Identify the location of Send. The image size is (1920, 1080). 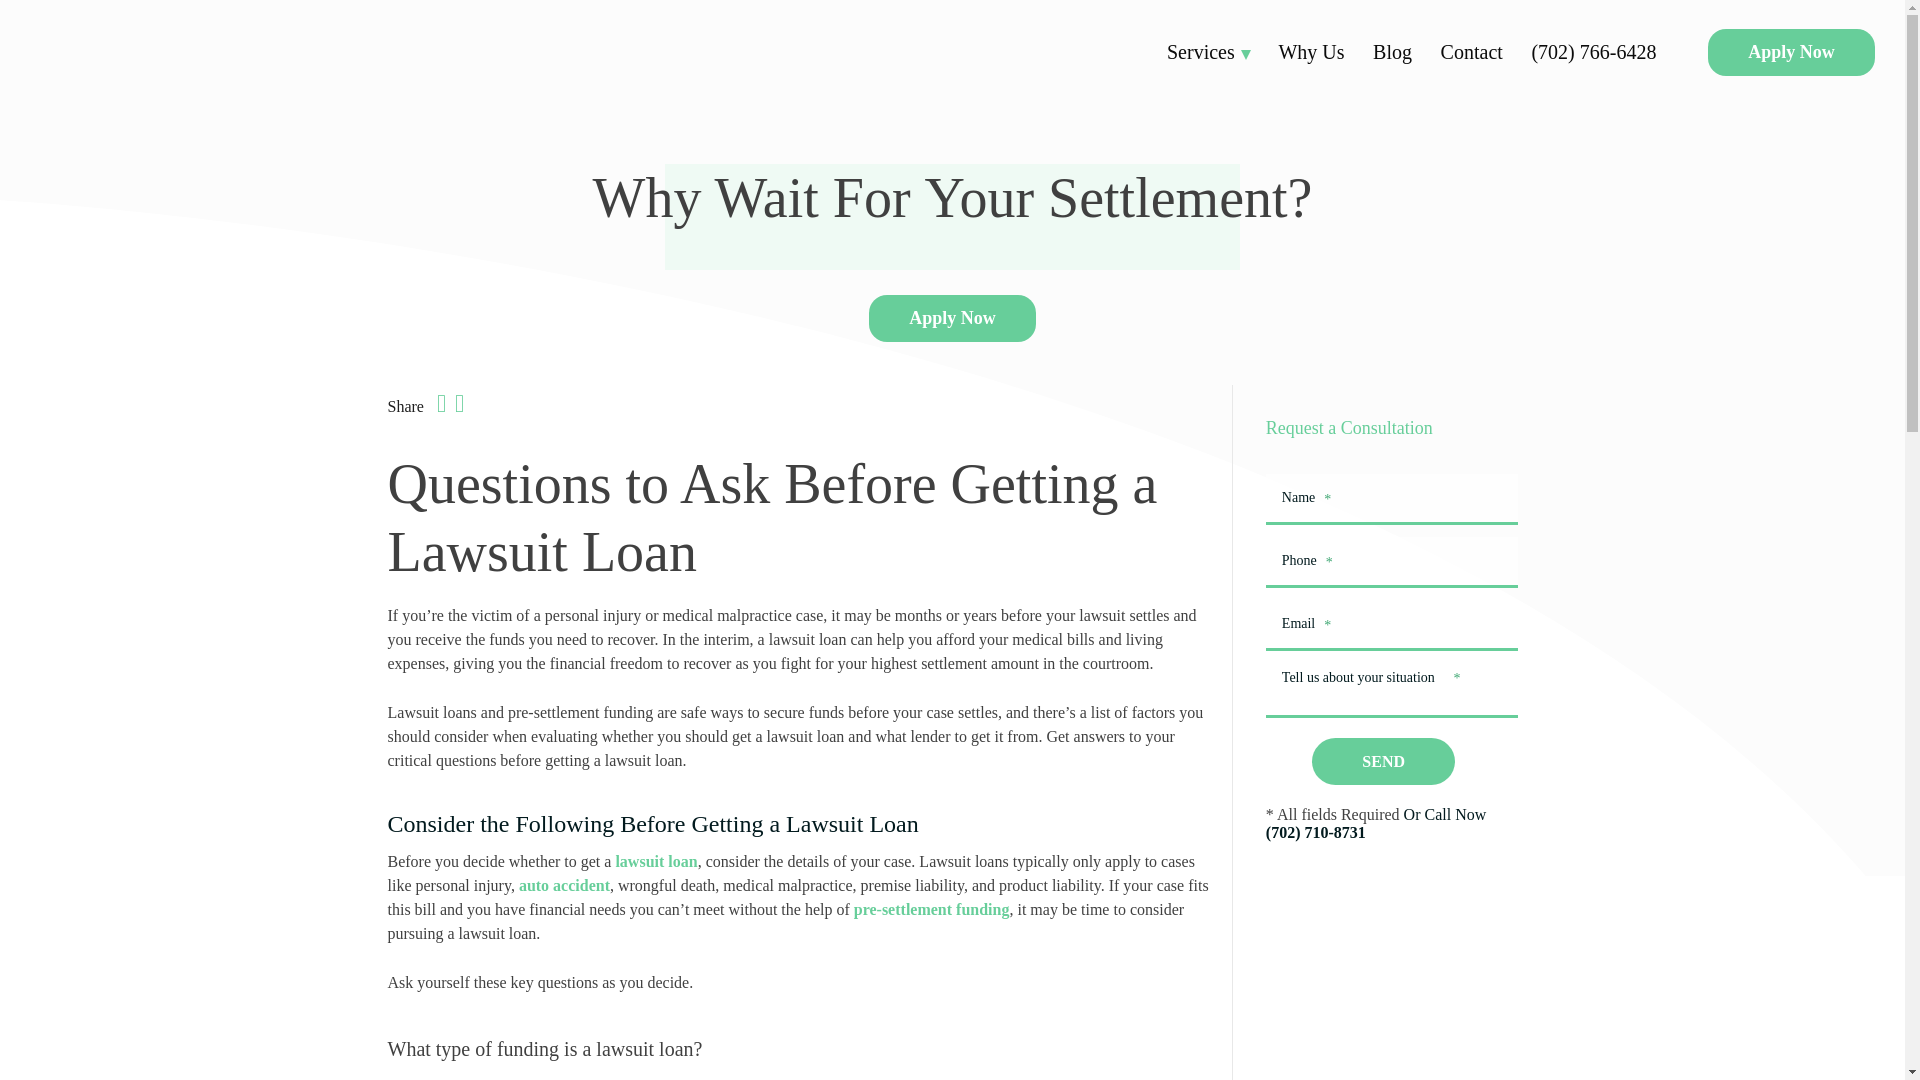
(1383, 761).